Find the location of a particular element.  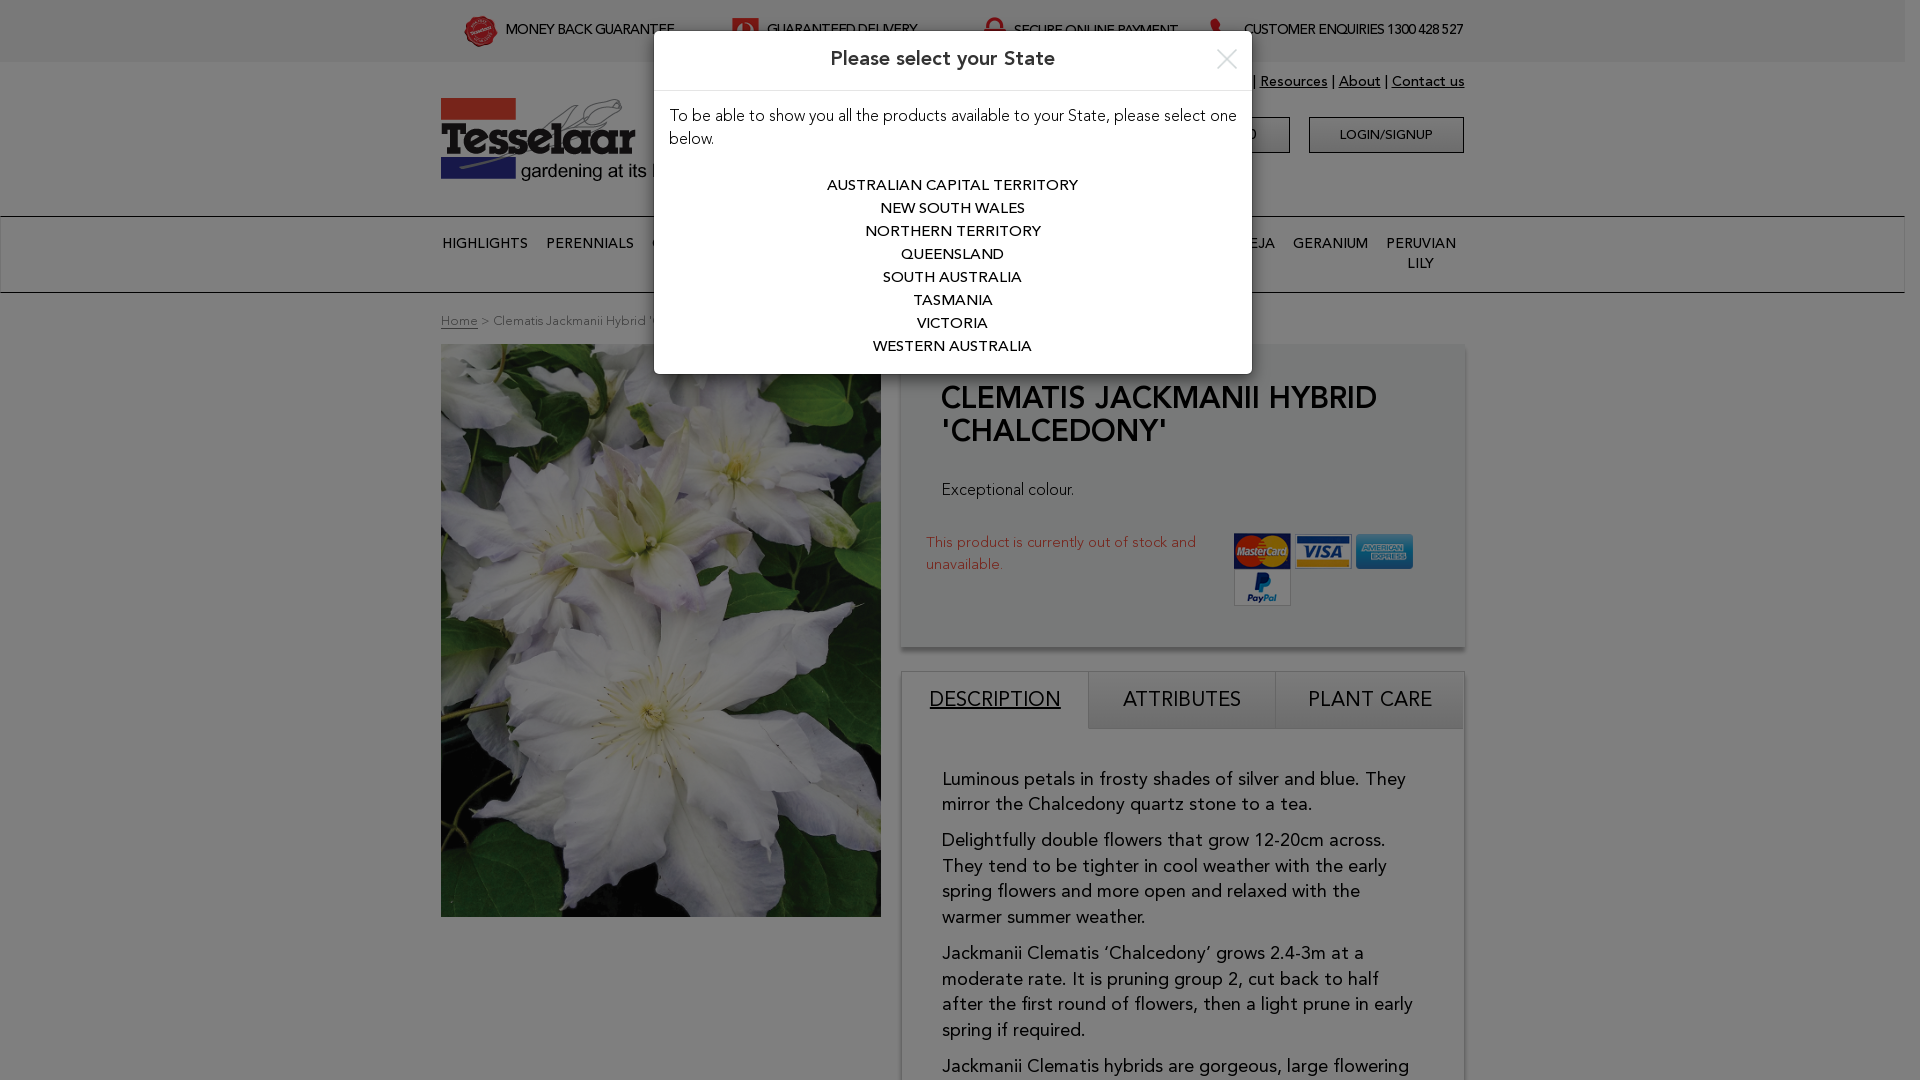

GERANIUM is located at coordinates (1330, 244).